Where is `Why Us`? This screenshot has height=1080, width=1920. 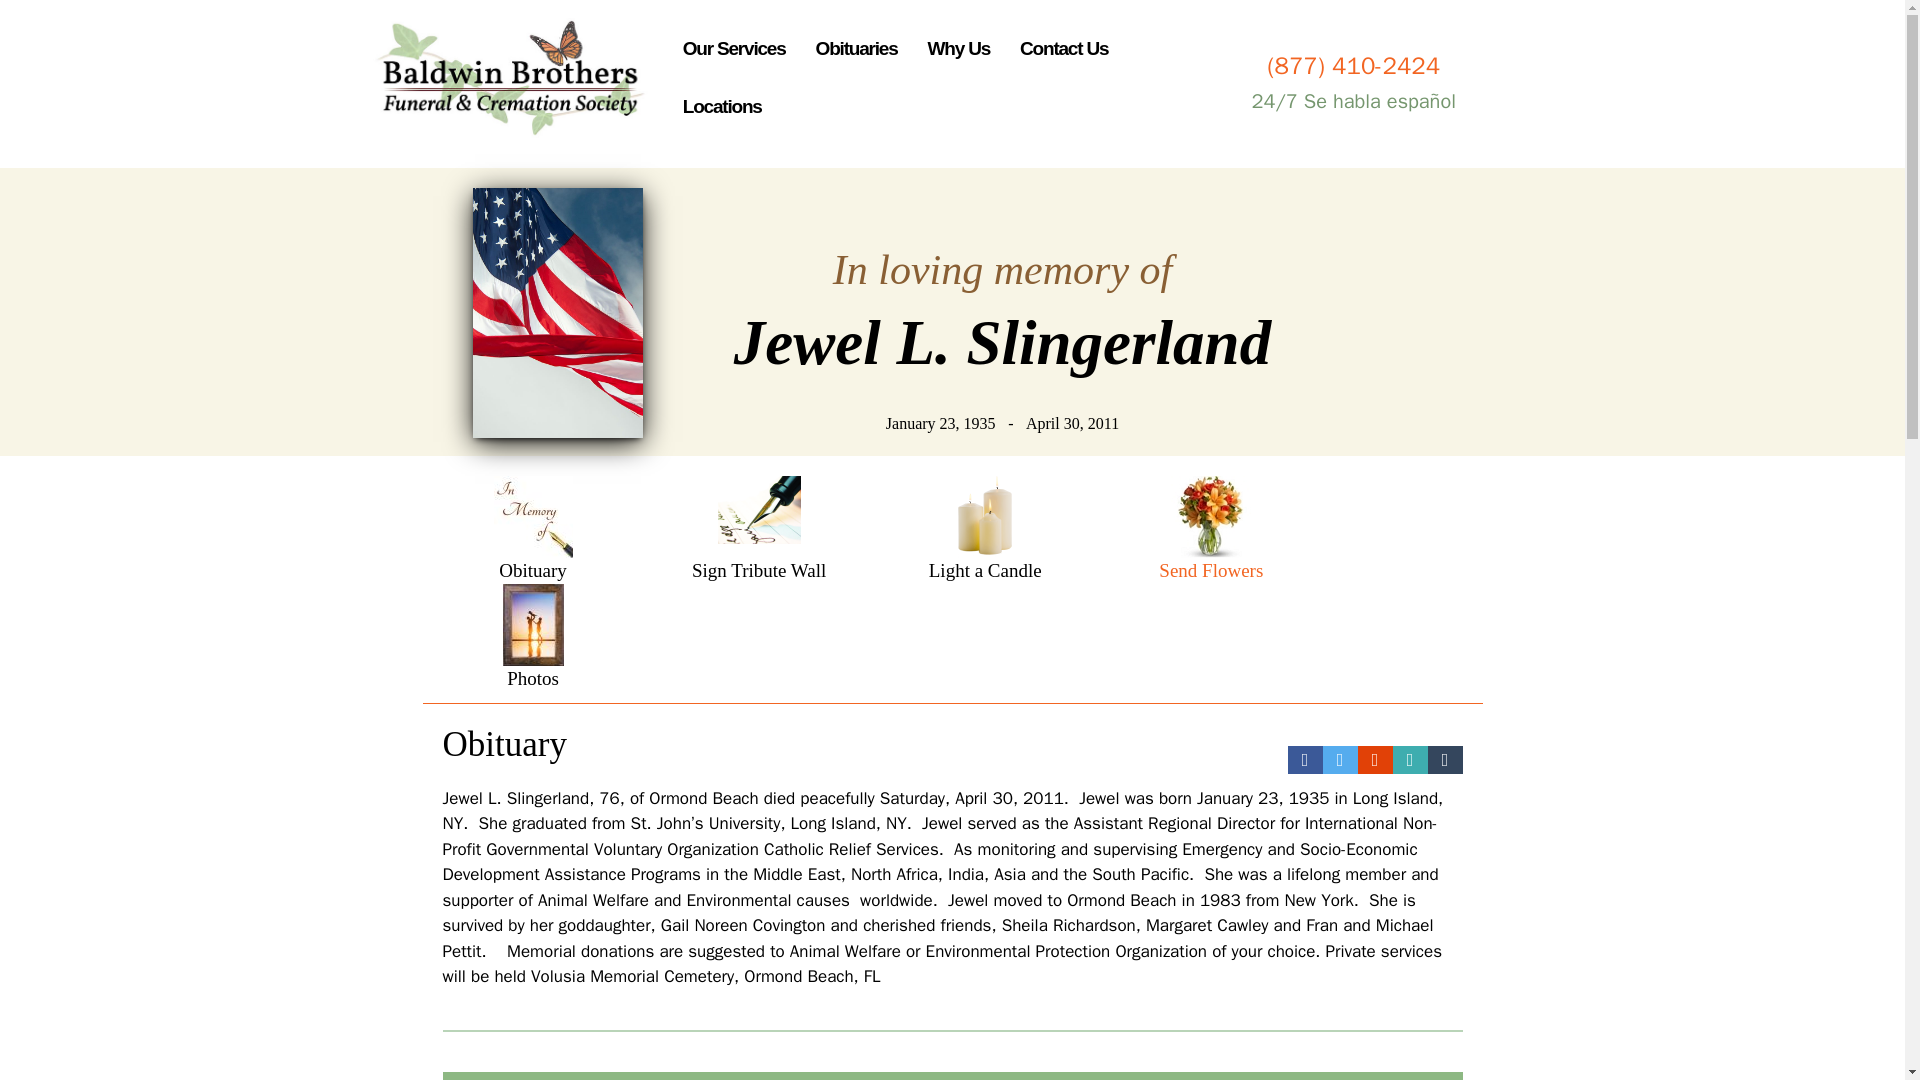 Why Us is located at coordinates (958, 49).